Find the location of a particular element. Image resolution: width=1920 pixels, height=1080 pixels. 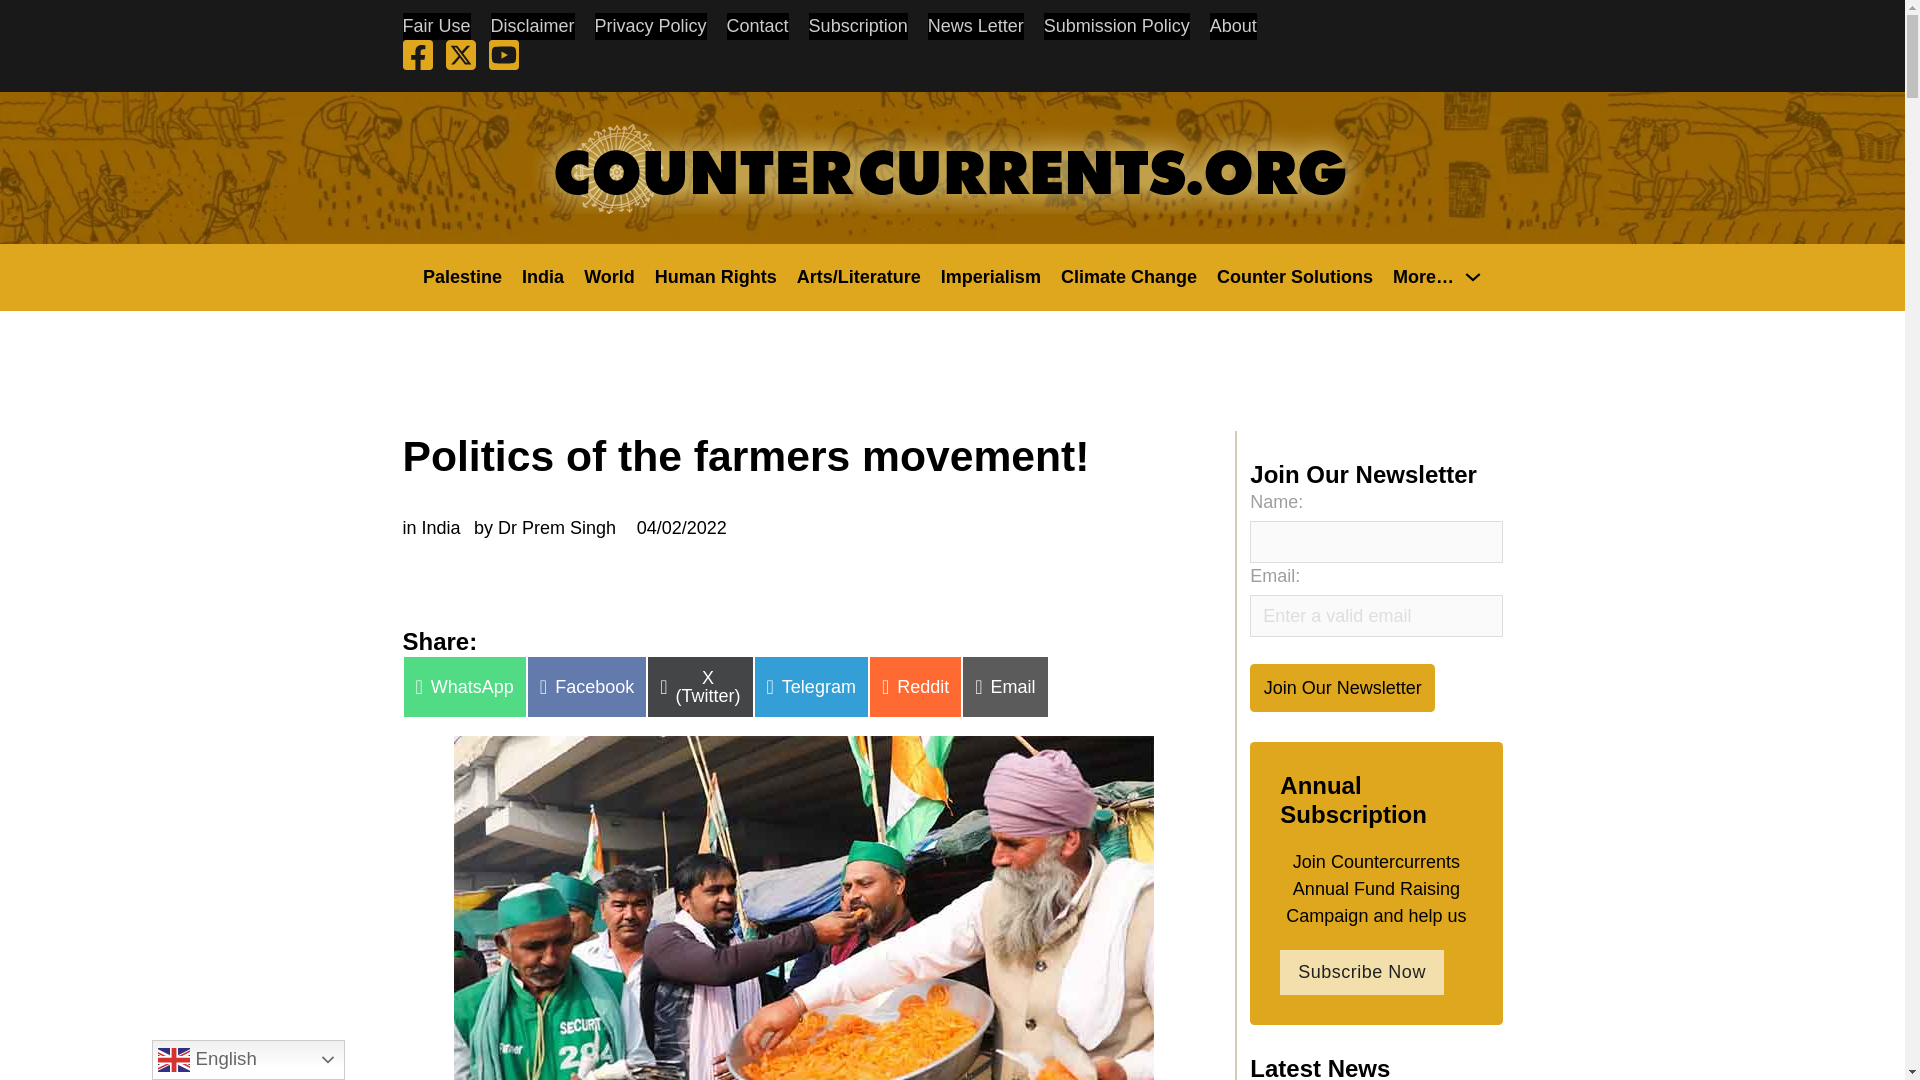

About is located at coordinates (1233, 26).